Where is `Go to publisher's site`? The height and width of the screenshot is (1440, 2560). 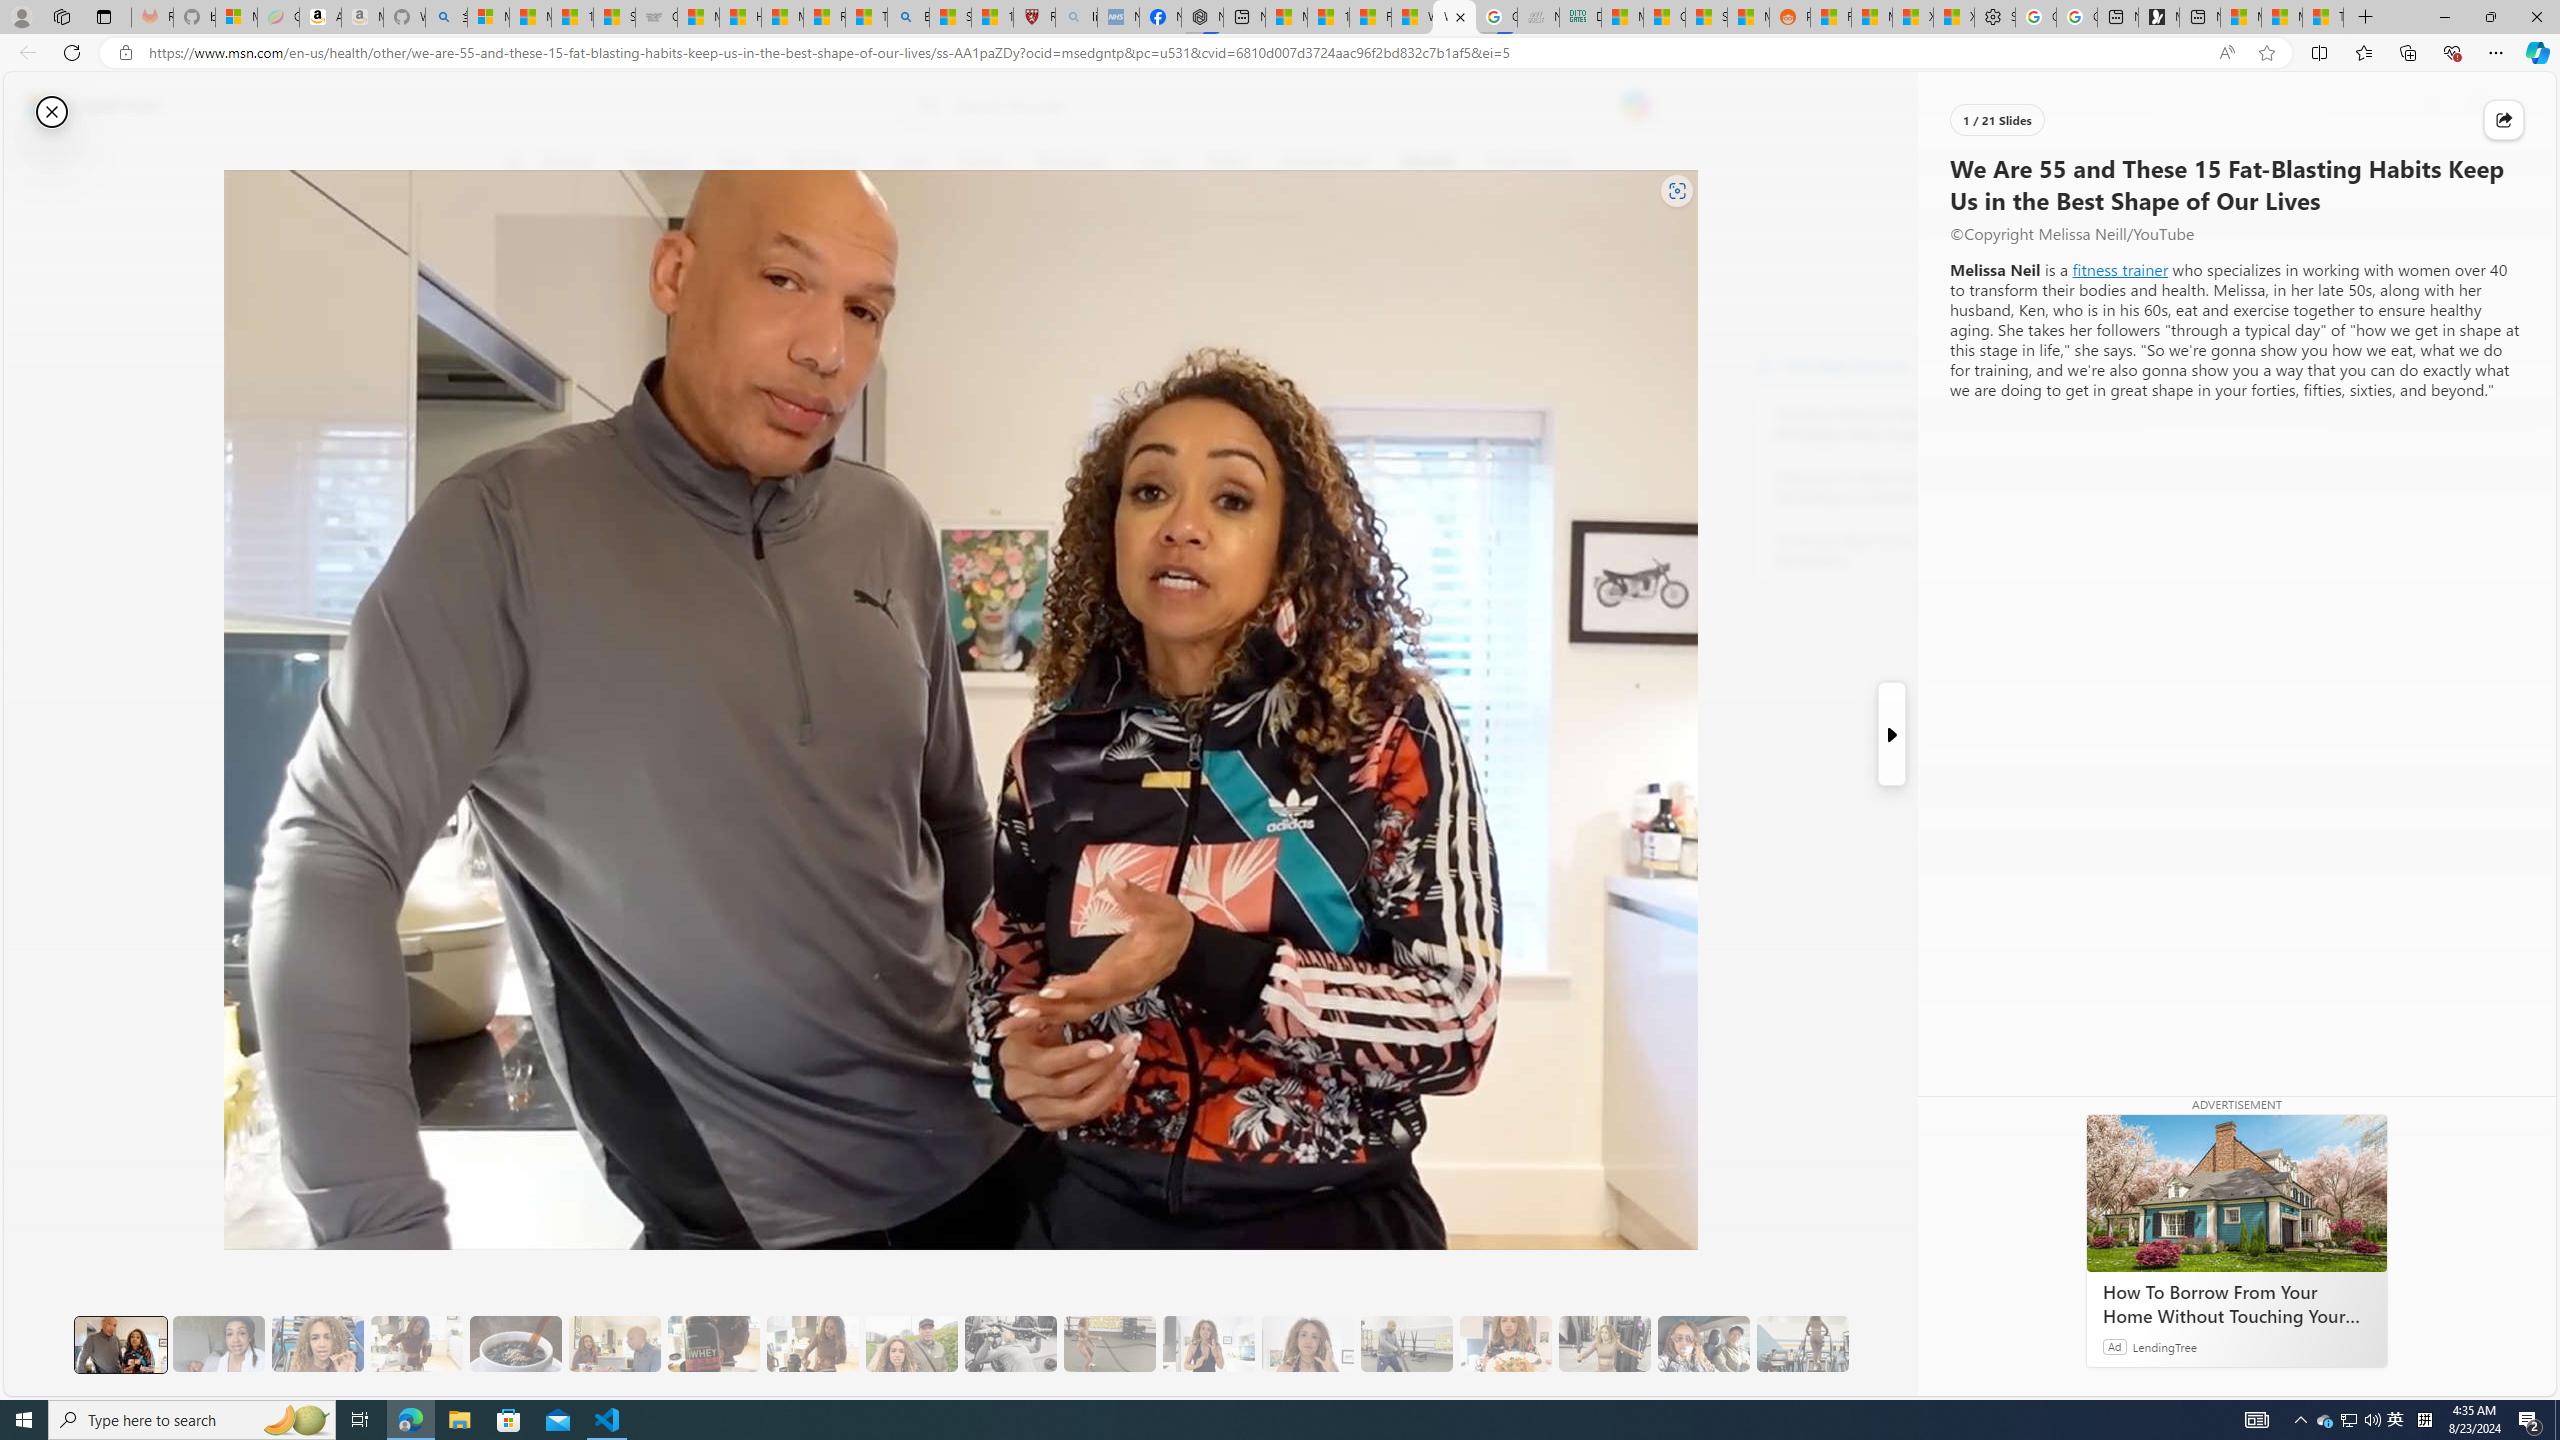
Go to publisher's site is located at coordinates (1460, 258).